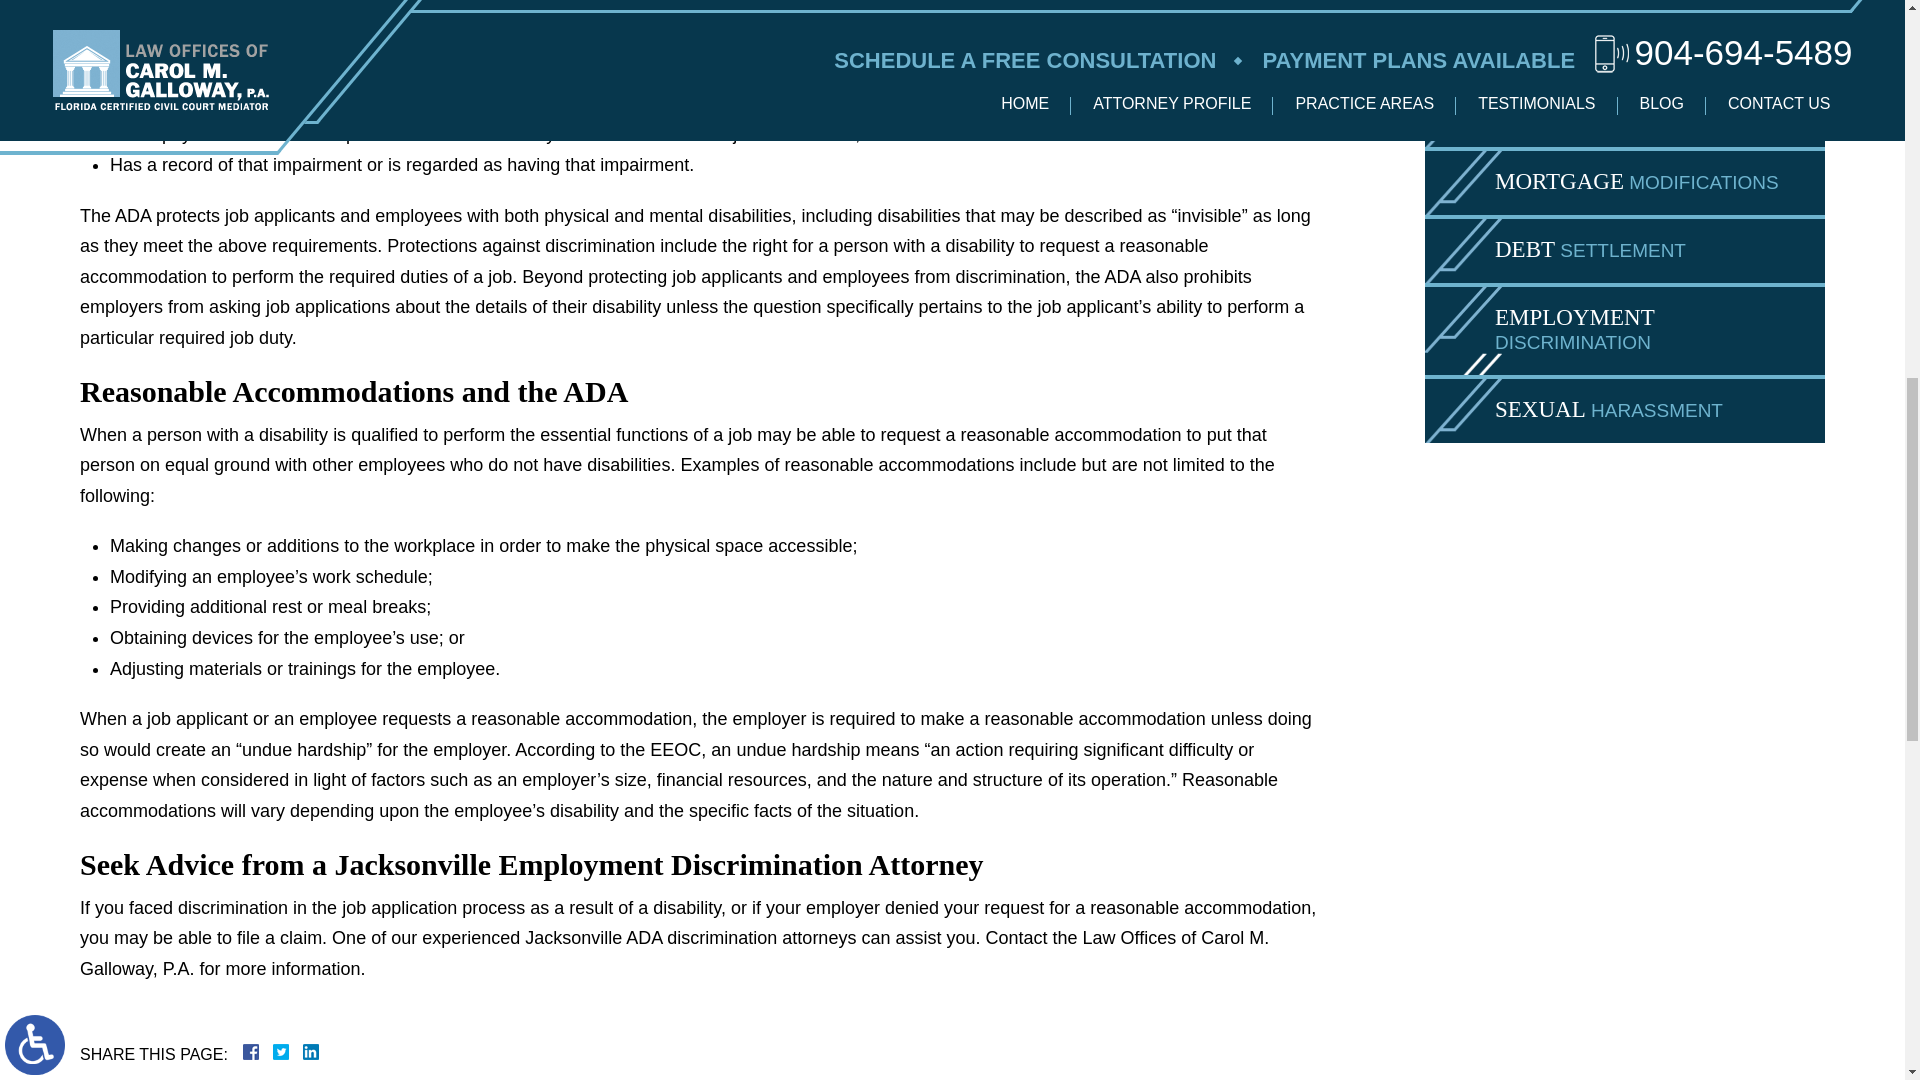 This screenshot has height=1080, width=1920. I want to click on LinkedIn, so click(302, 1052).